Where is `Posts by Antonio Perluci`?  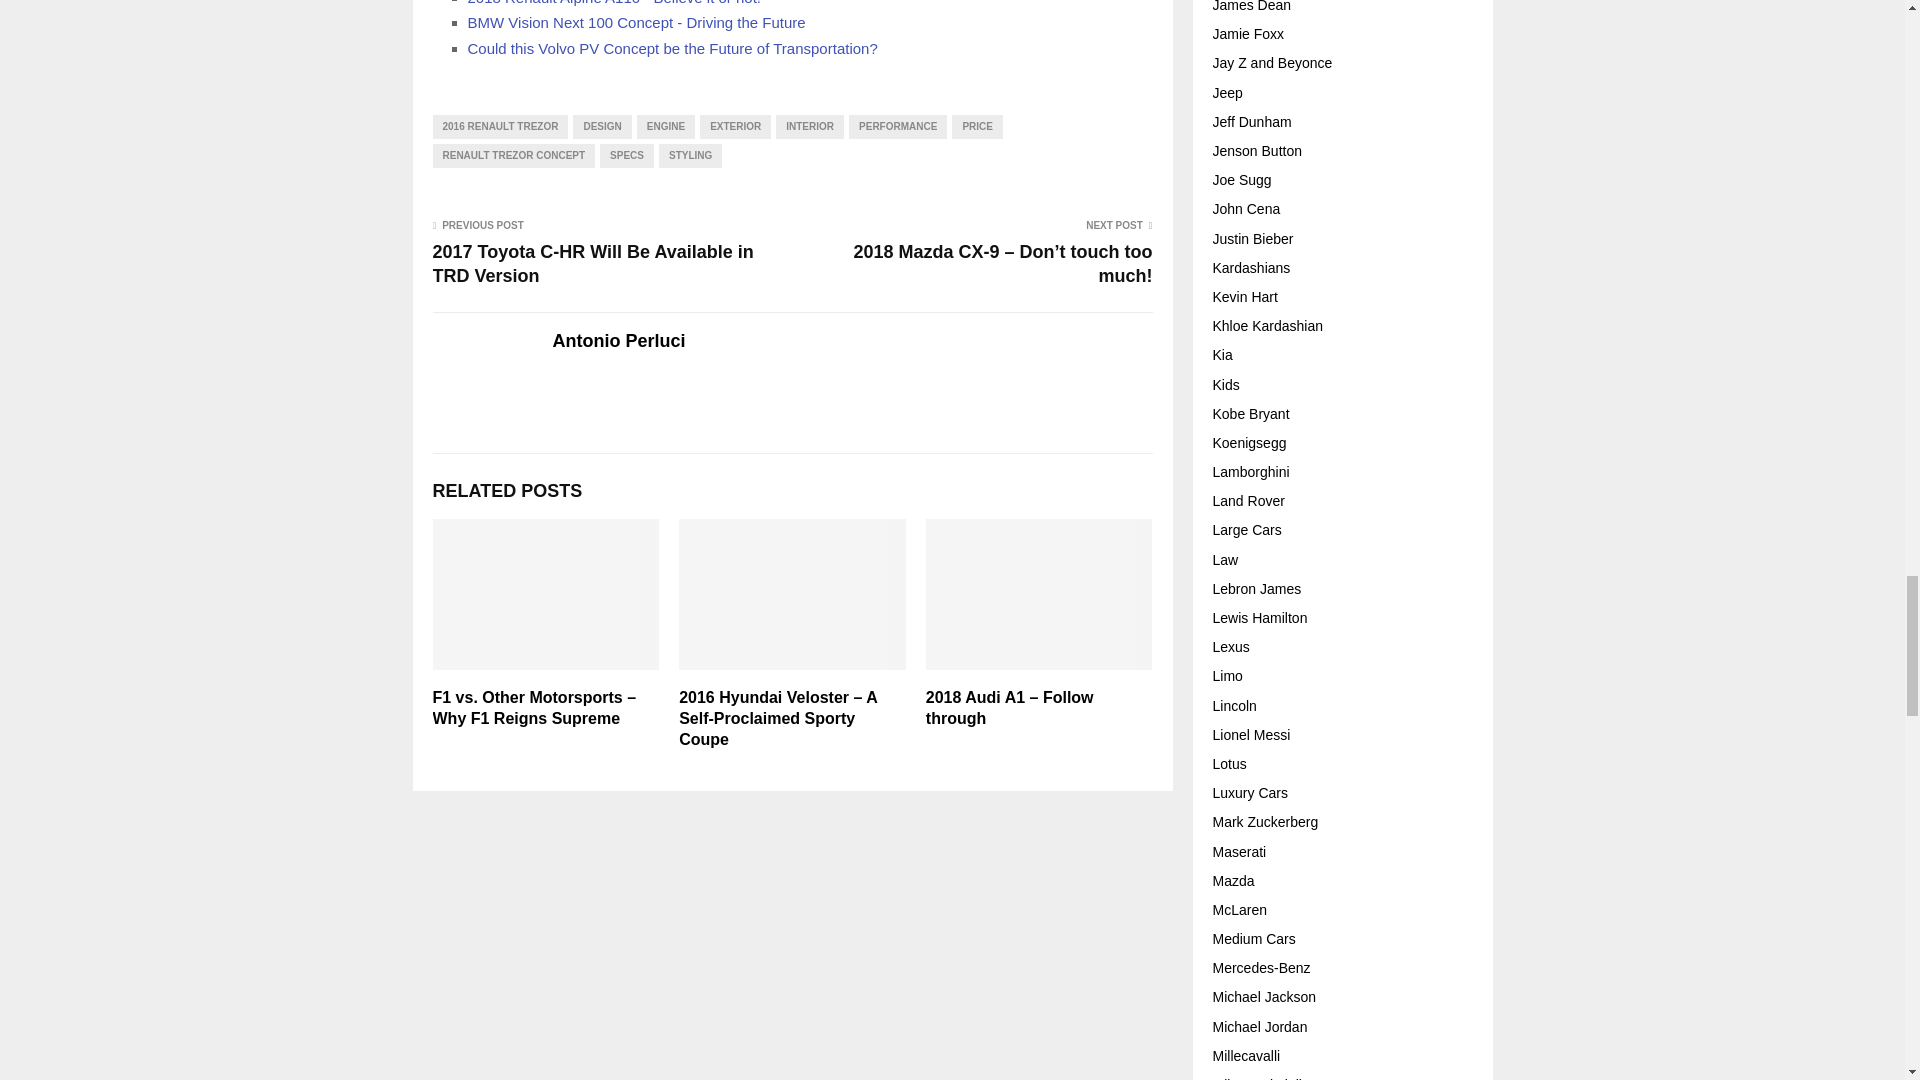 Posts by Antonio Perluci is located at coordinates (618, 342).